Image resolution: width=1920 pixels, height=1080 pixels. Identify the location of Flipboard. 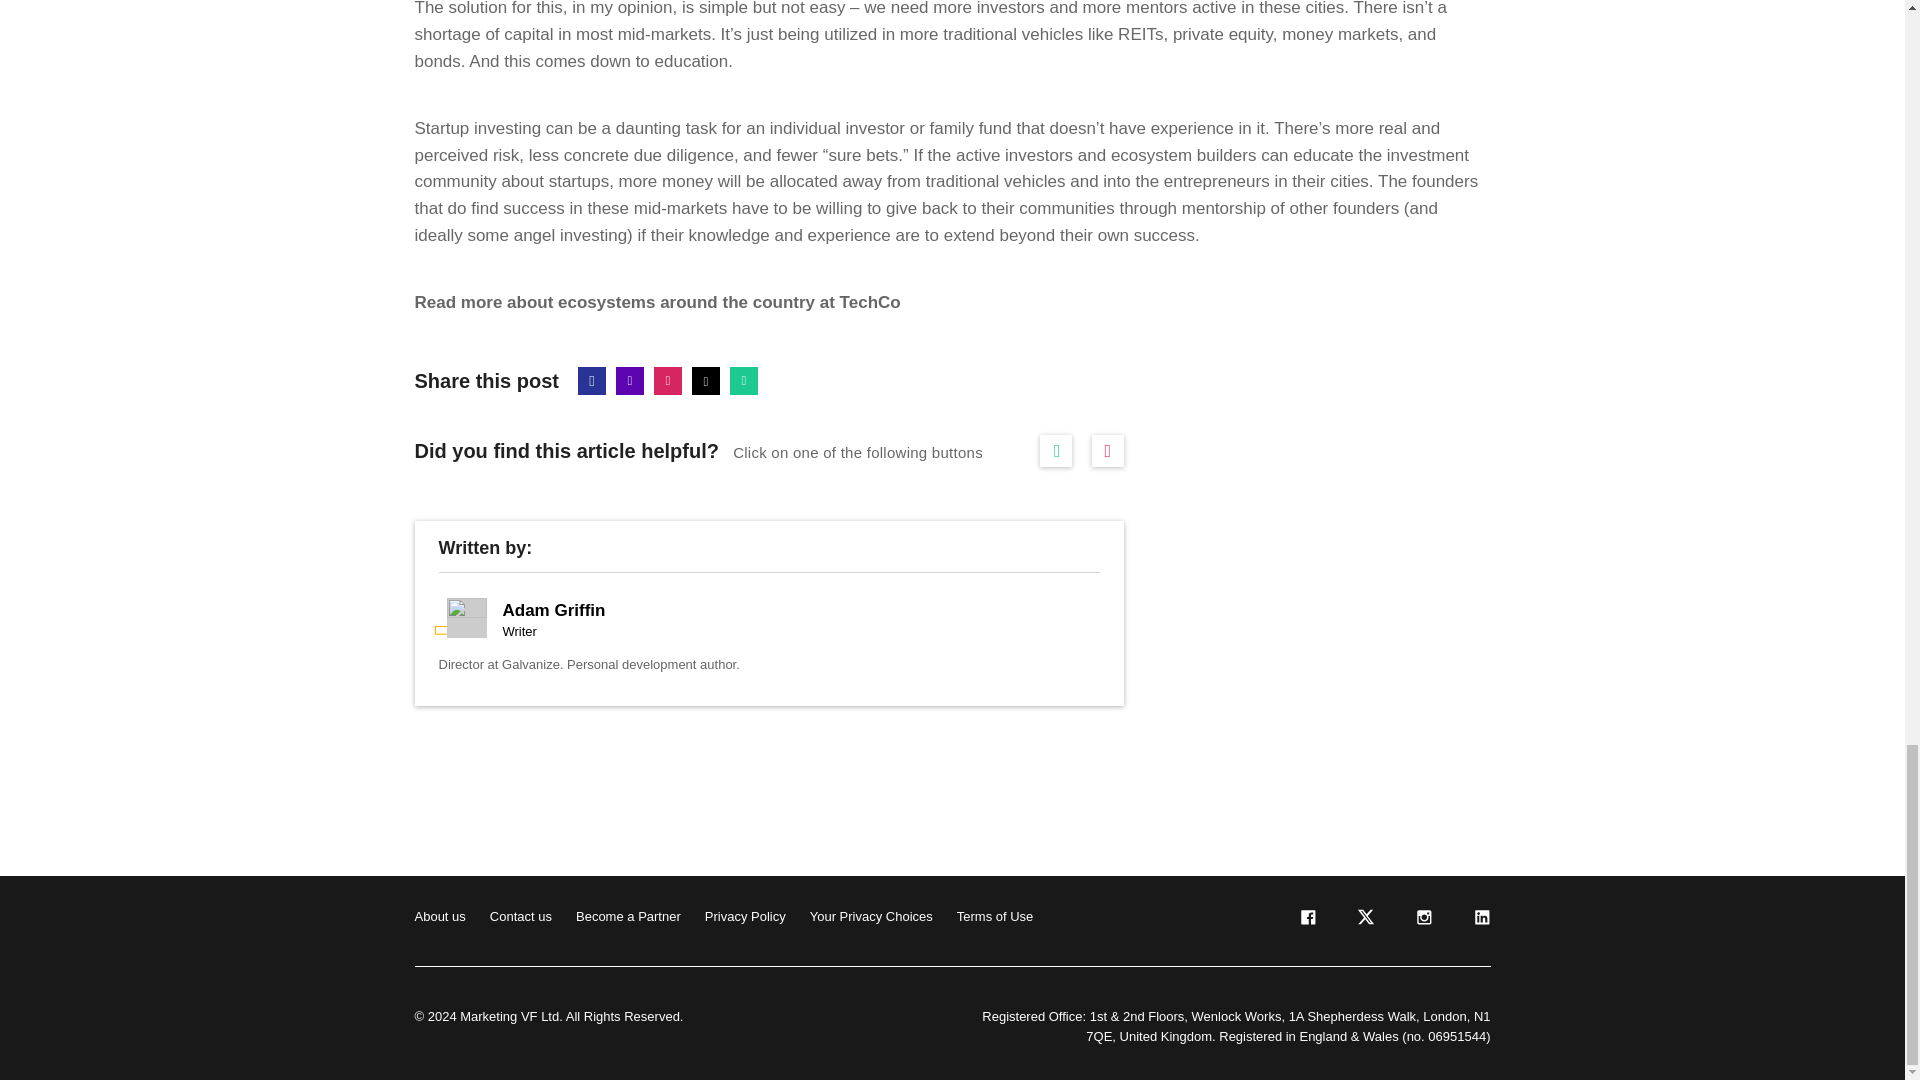
(668, 381).